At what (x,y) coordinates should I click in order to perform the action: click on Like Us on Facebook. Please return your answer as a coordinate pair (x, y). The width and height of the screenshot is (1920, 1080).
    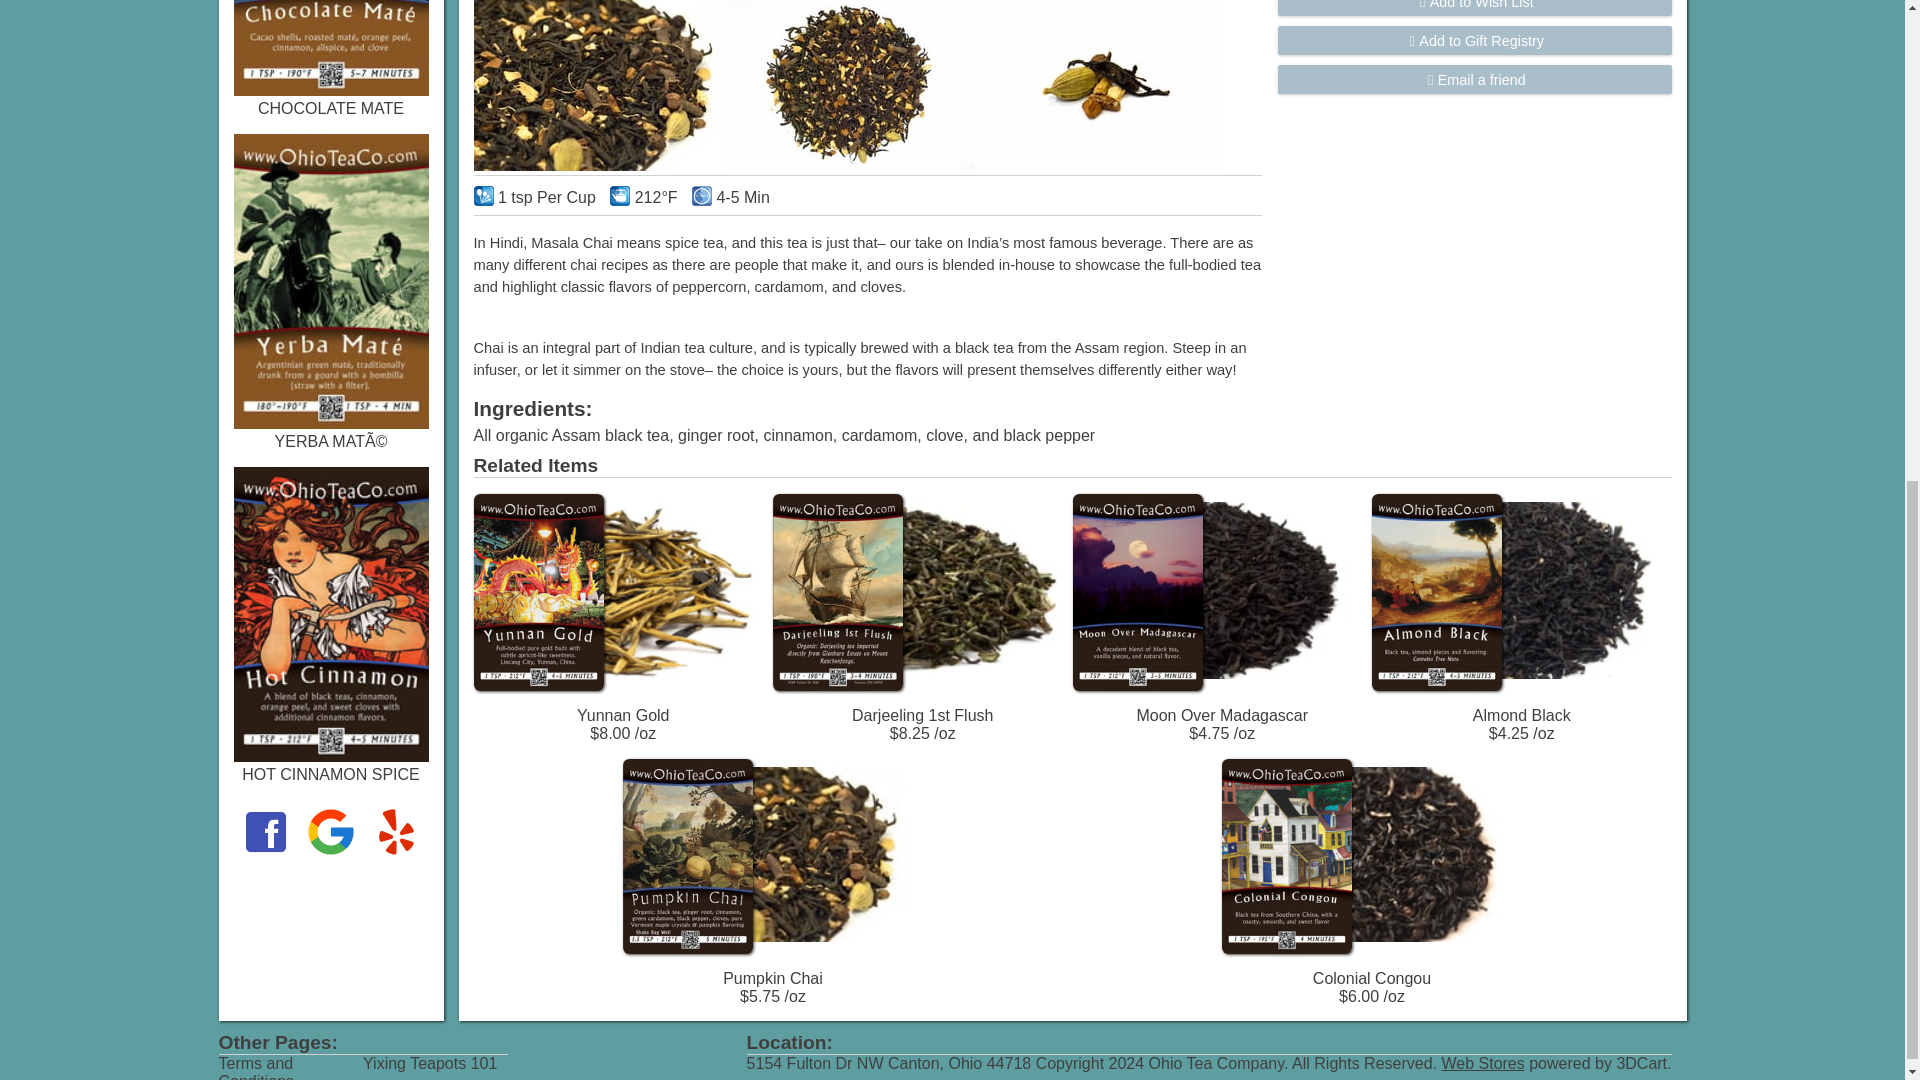
    Looking at the image, I should click on (264, 852).